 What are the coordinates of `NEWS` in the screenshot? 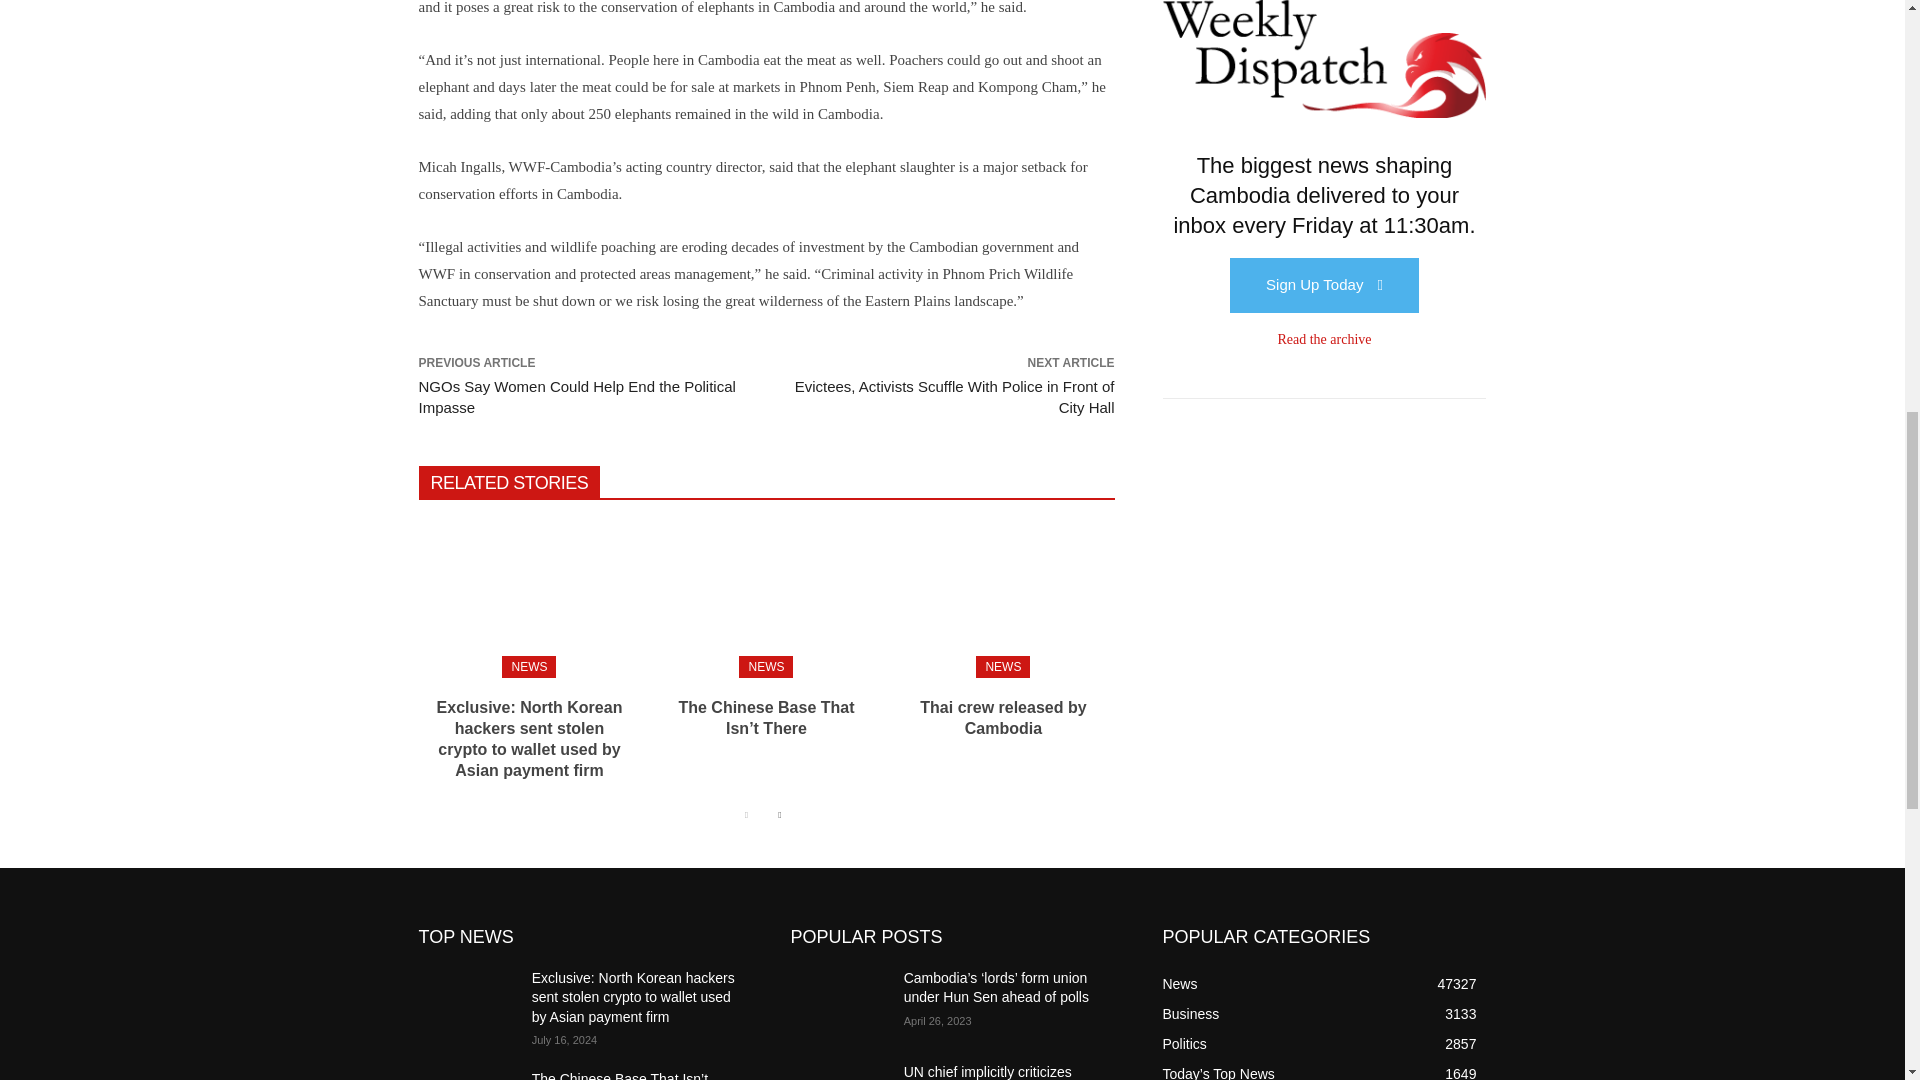 It's located at (1002, 666).